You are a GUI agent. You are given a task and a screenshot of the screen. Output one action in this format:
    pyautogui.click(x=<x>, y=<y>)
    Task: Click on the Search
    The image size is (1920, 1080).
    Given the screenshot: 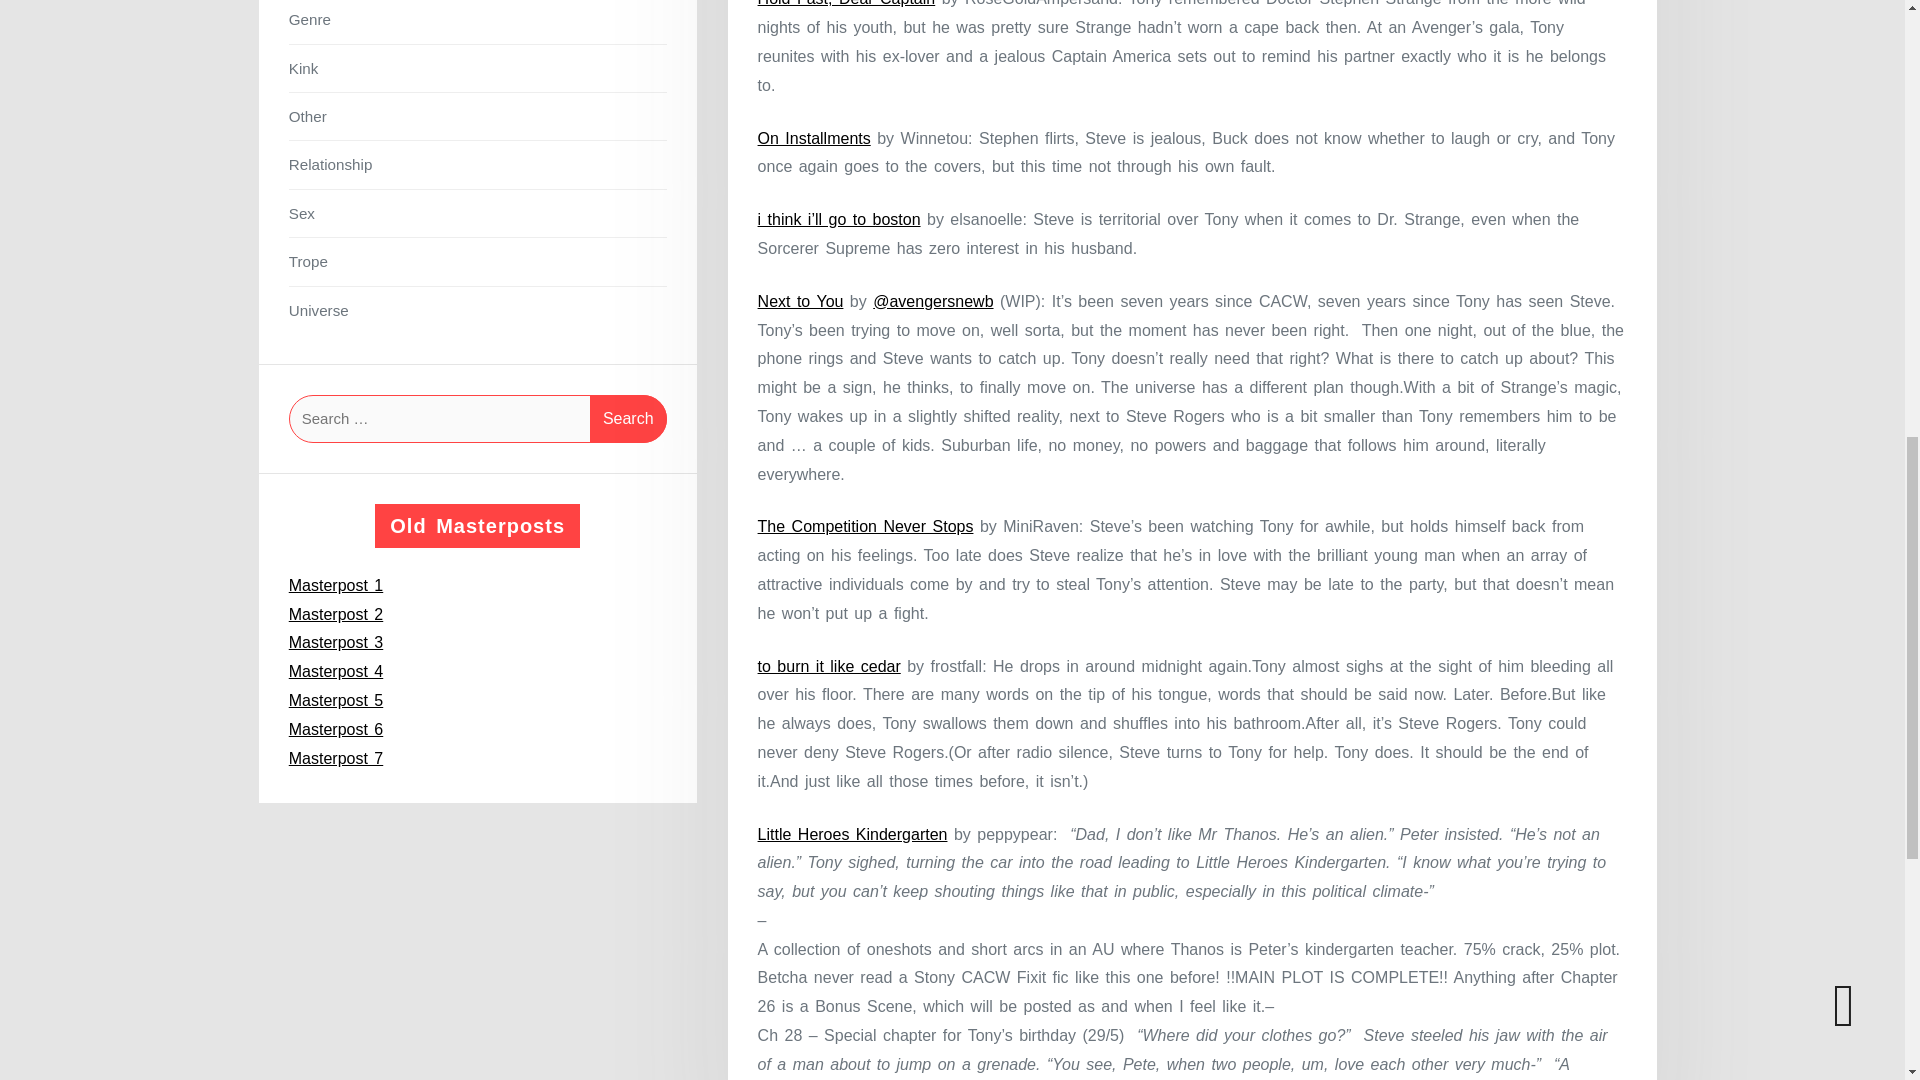 What is the action you would take?
    pyautogui.click(x=628, y=418)
    